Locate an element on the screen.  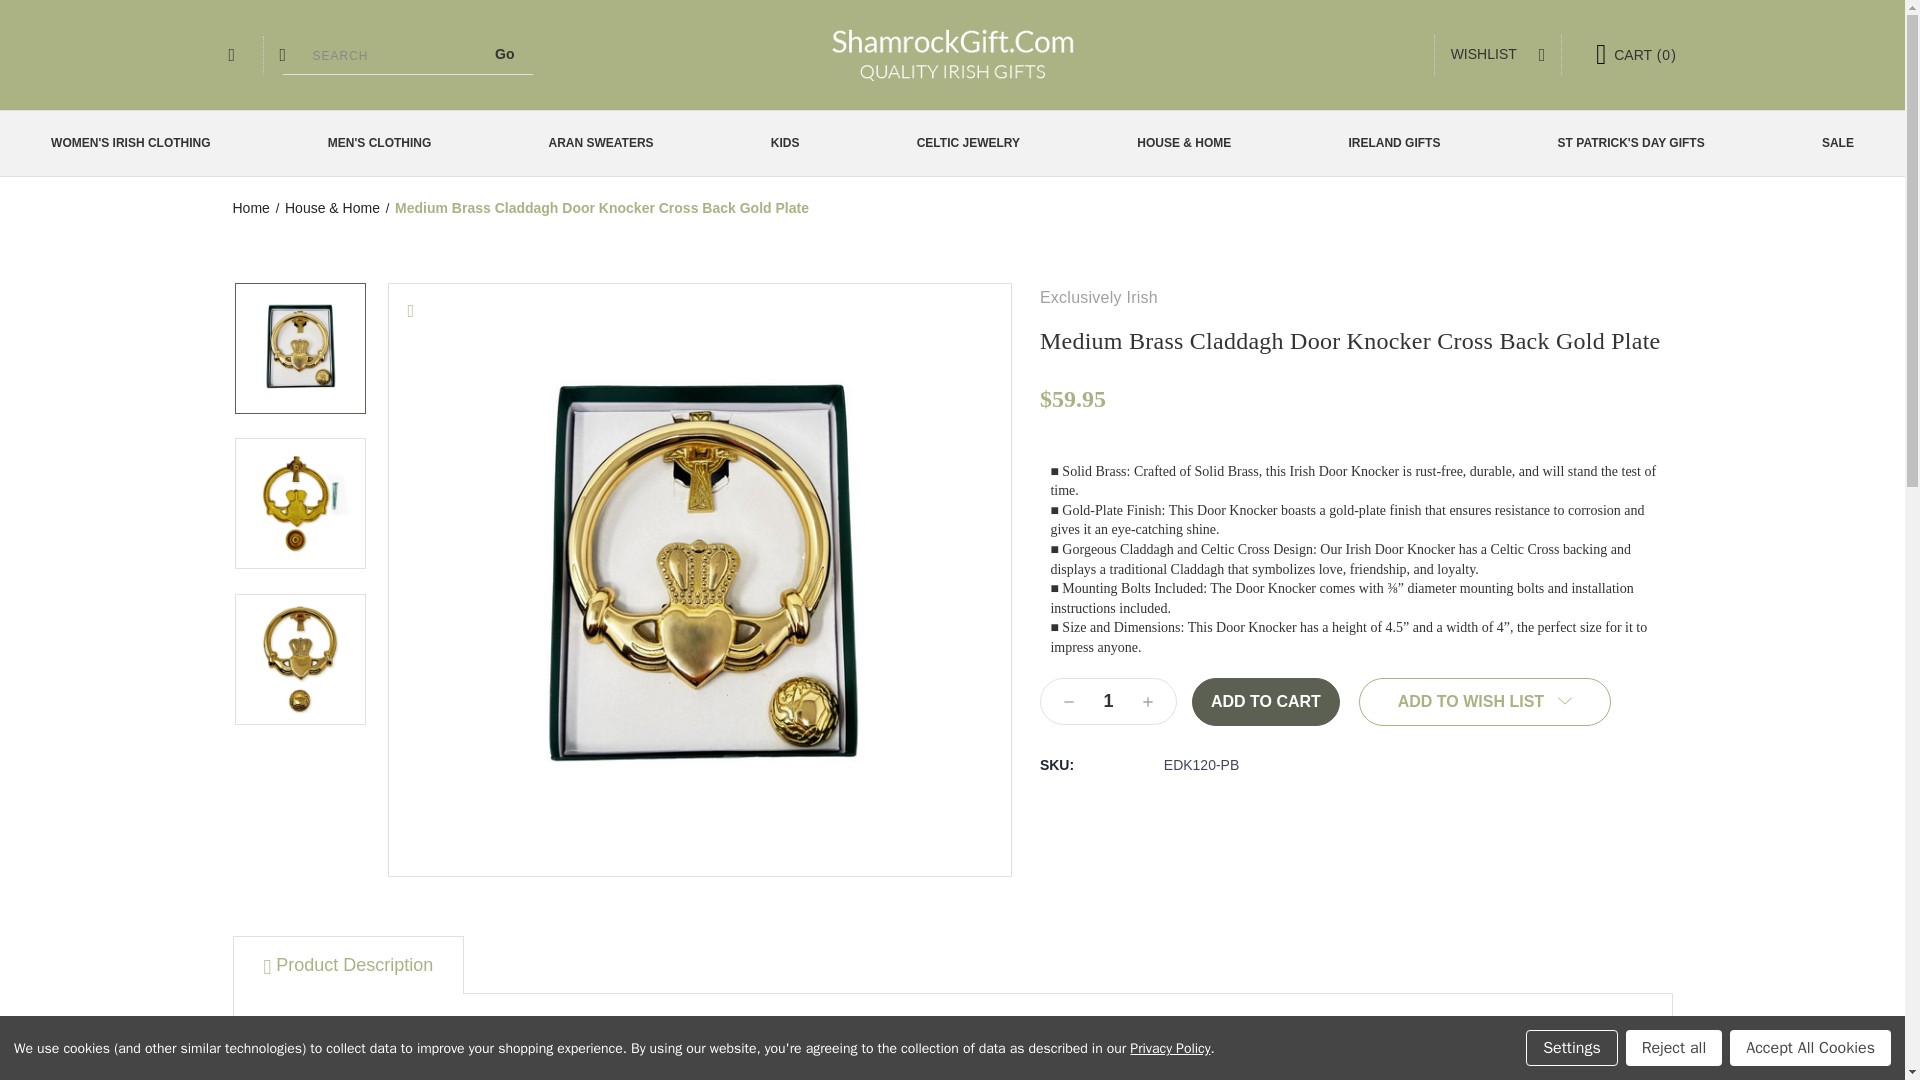
CART 0 is located at coordinates (1626, 54).